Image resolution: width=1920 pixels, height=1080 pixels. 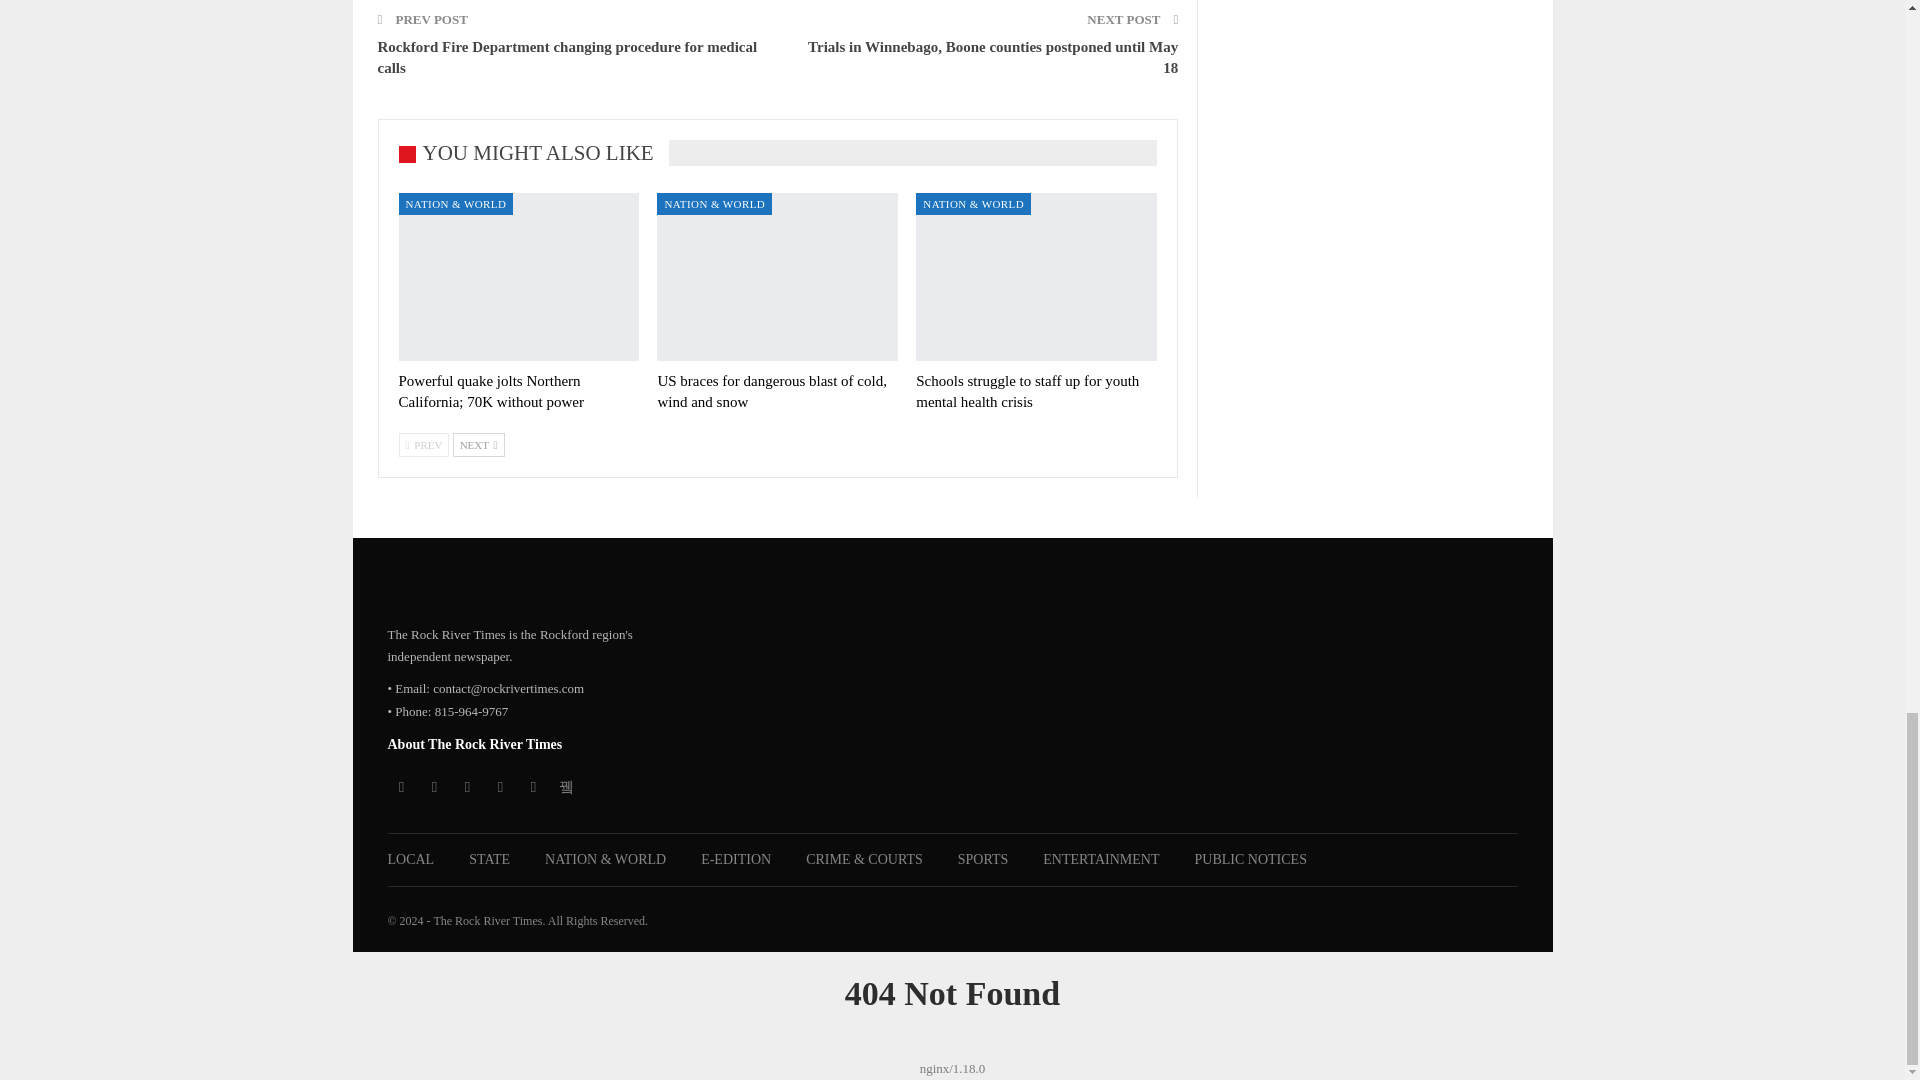 I want to click on US braces for dangerous blast of cold, wind and snow, so click(x=772, y=391).